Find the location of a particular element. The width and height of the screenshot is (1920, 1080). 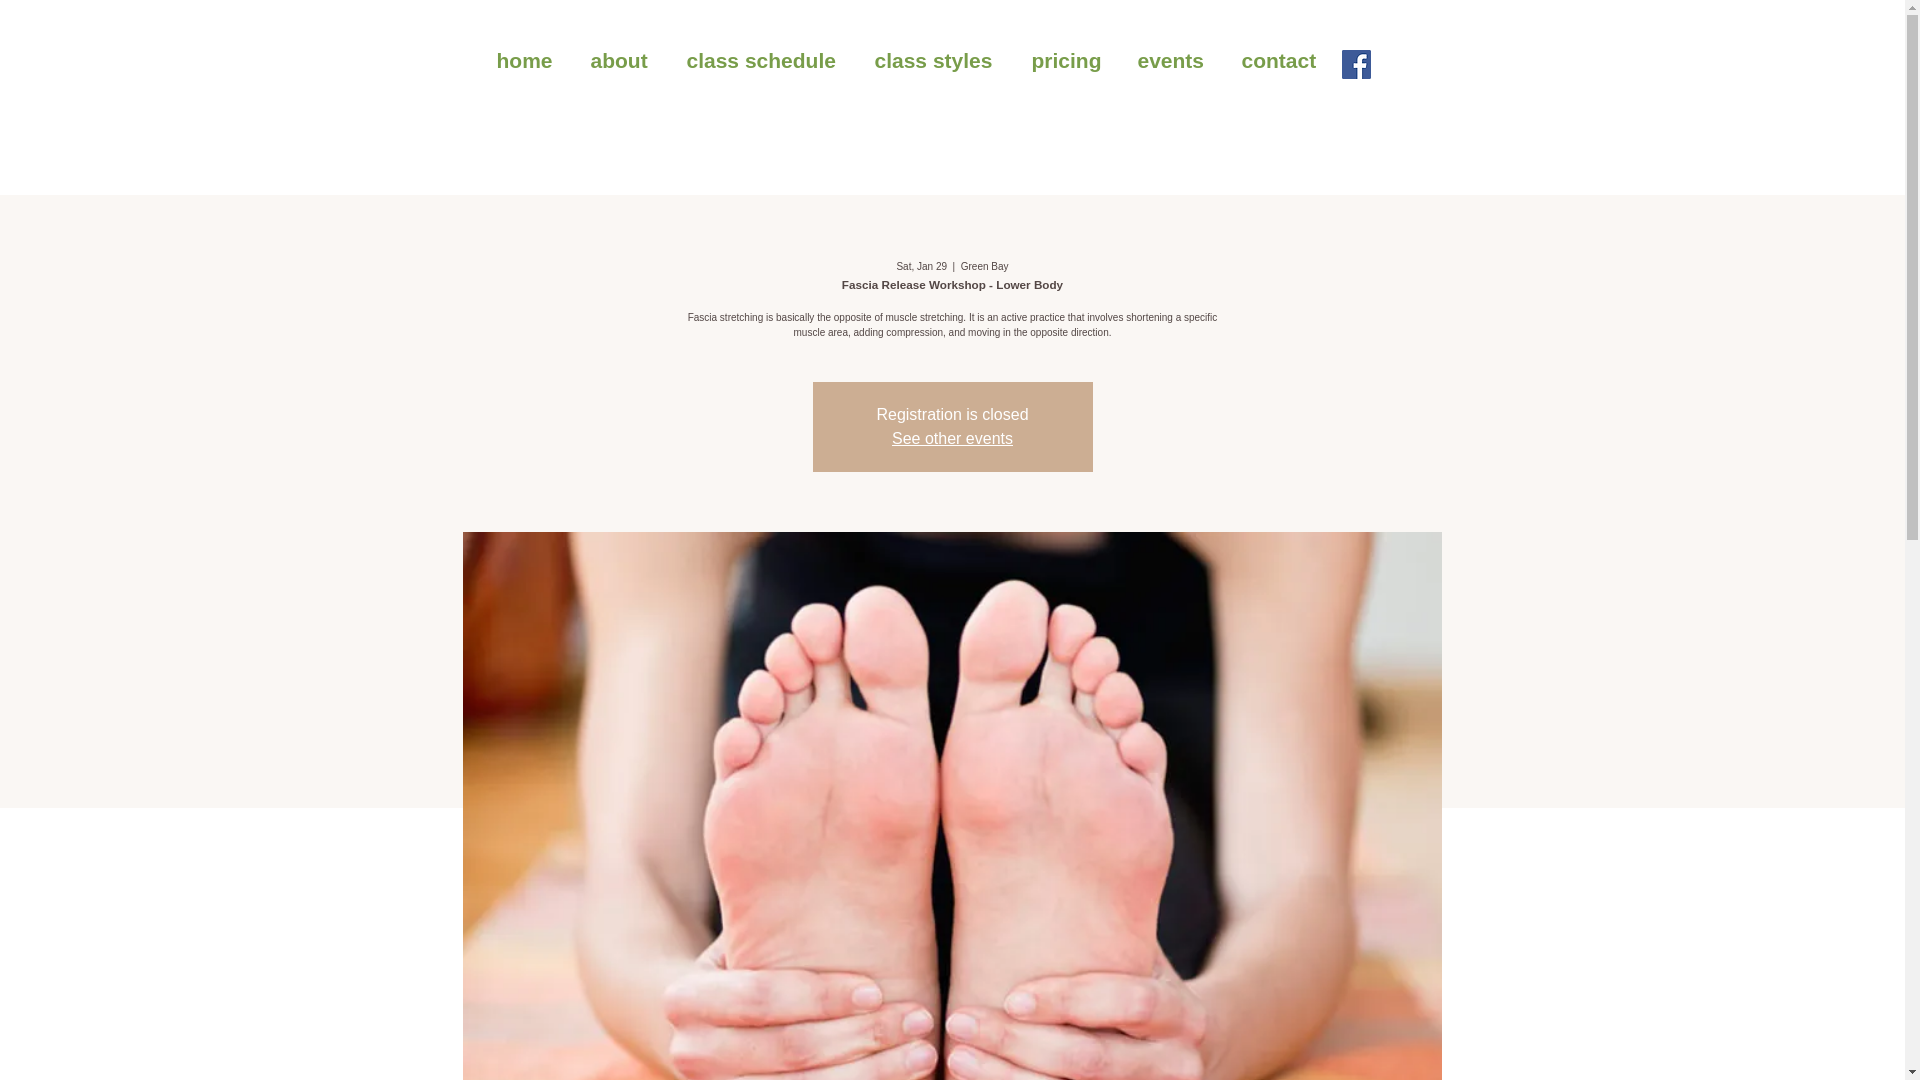

class styles is located at coordinates (938, 60).